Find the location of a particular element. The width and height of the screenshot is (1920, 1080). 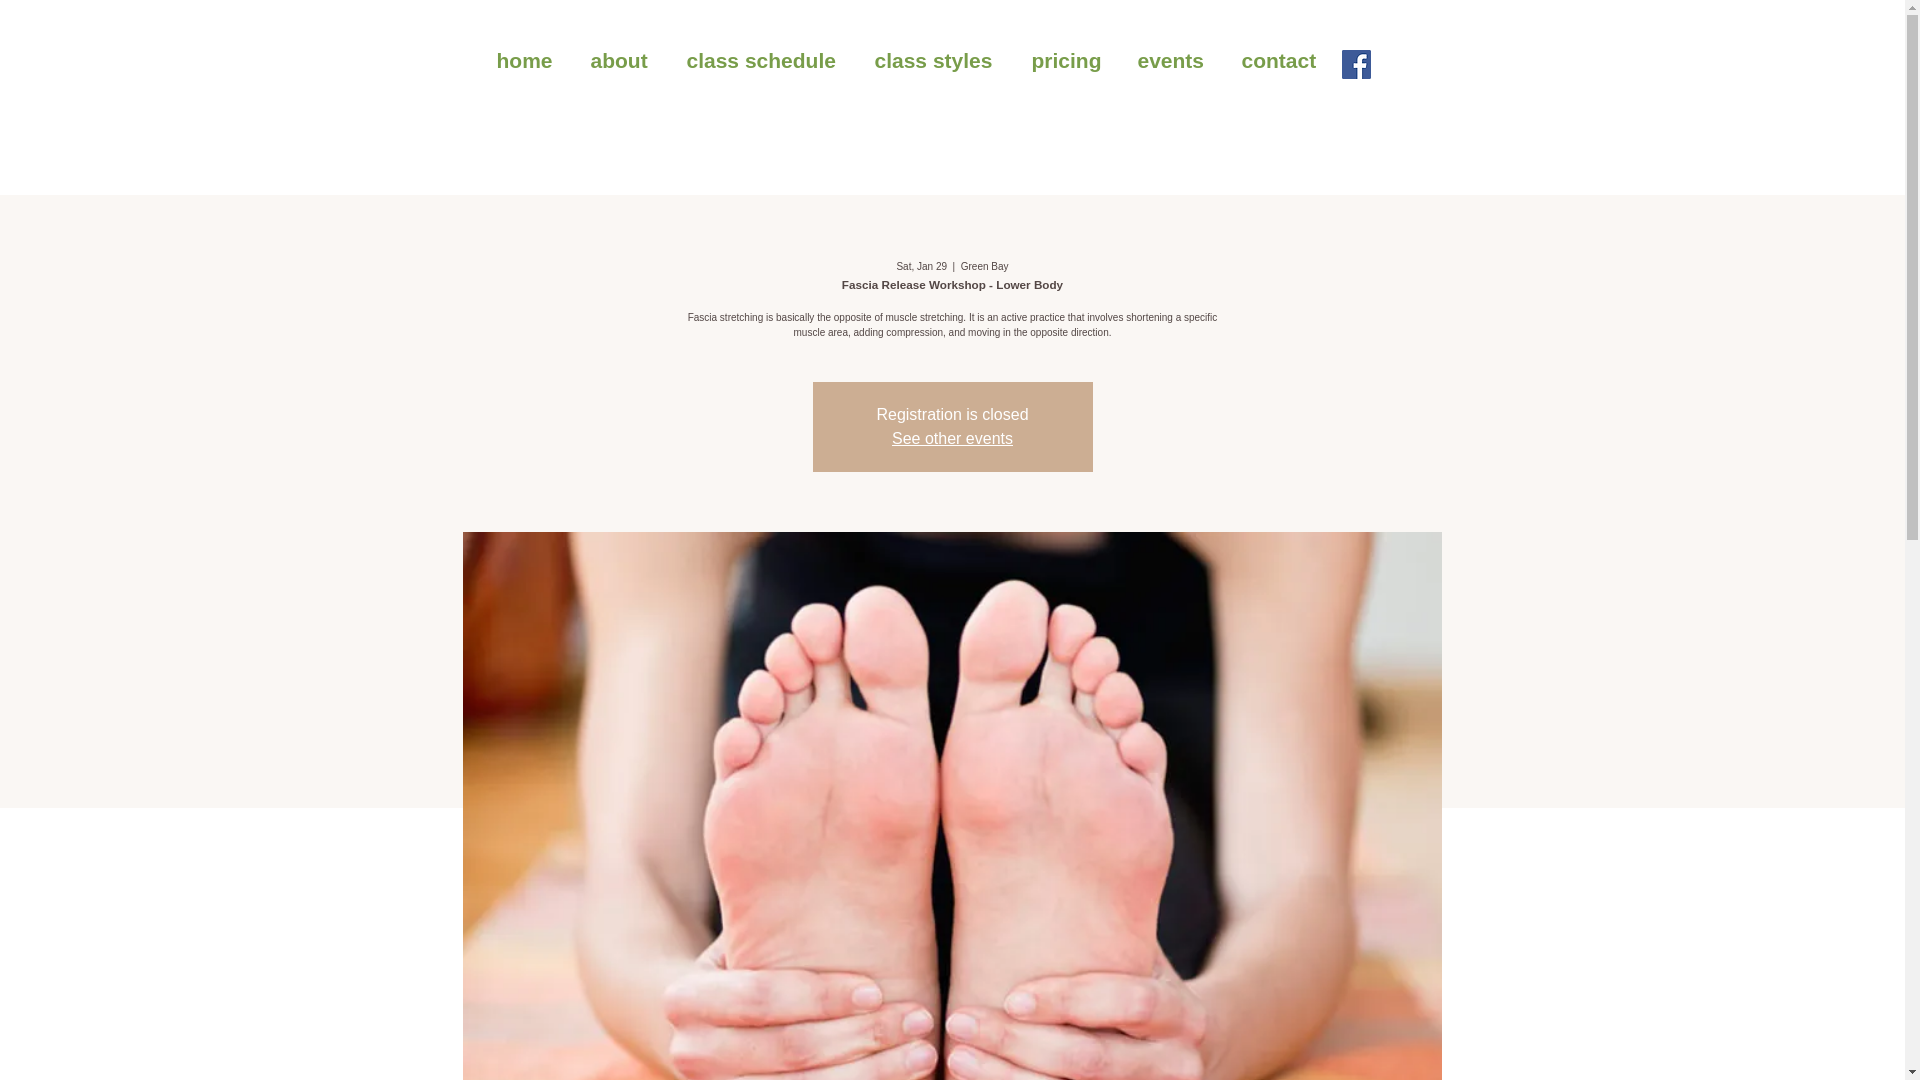

class styles is located at coordinates (938, 60).